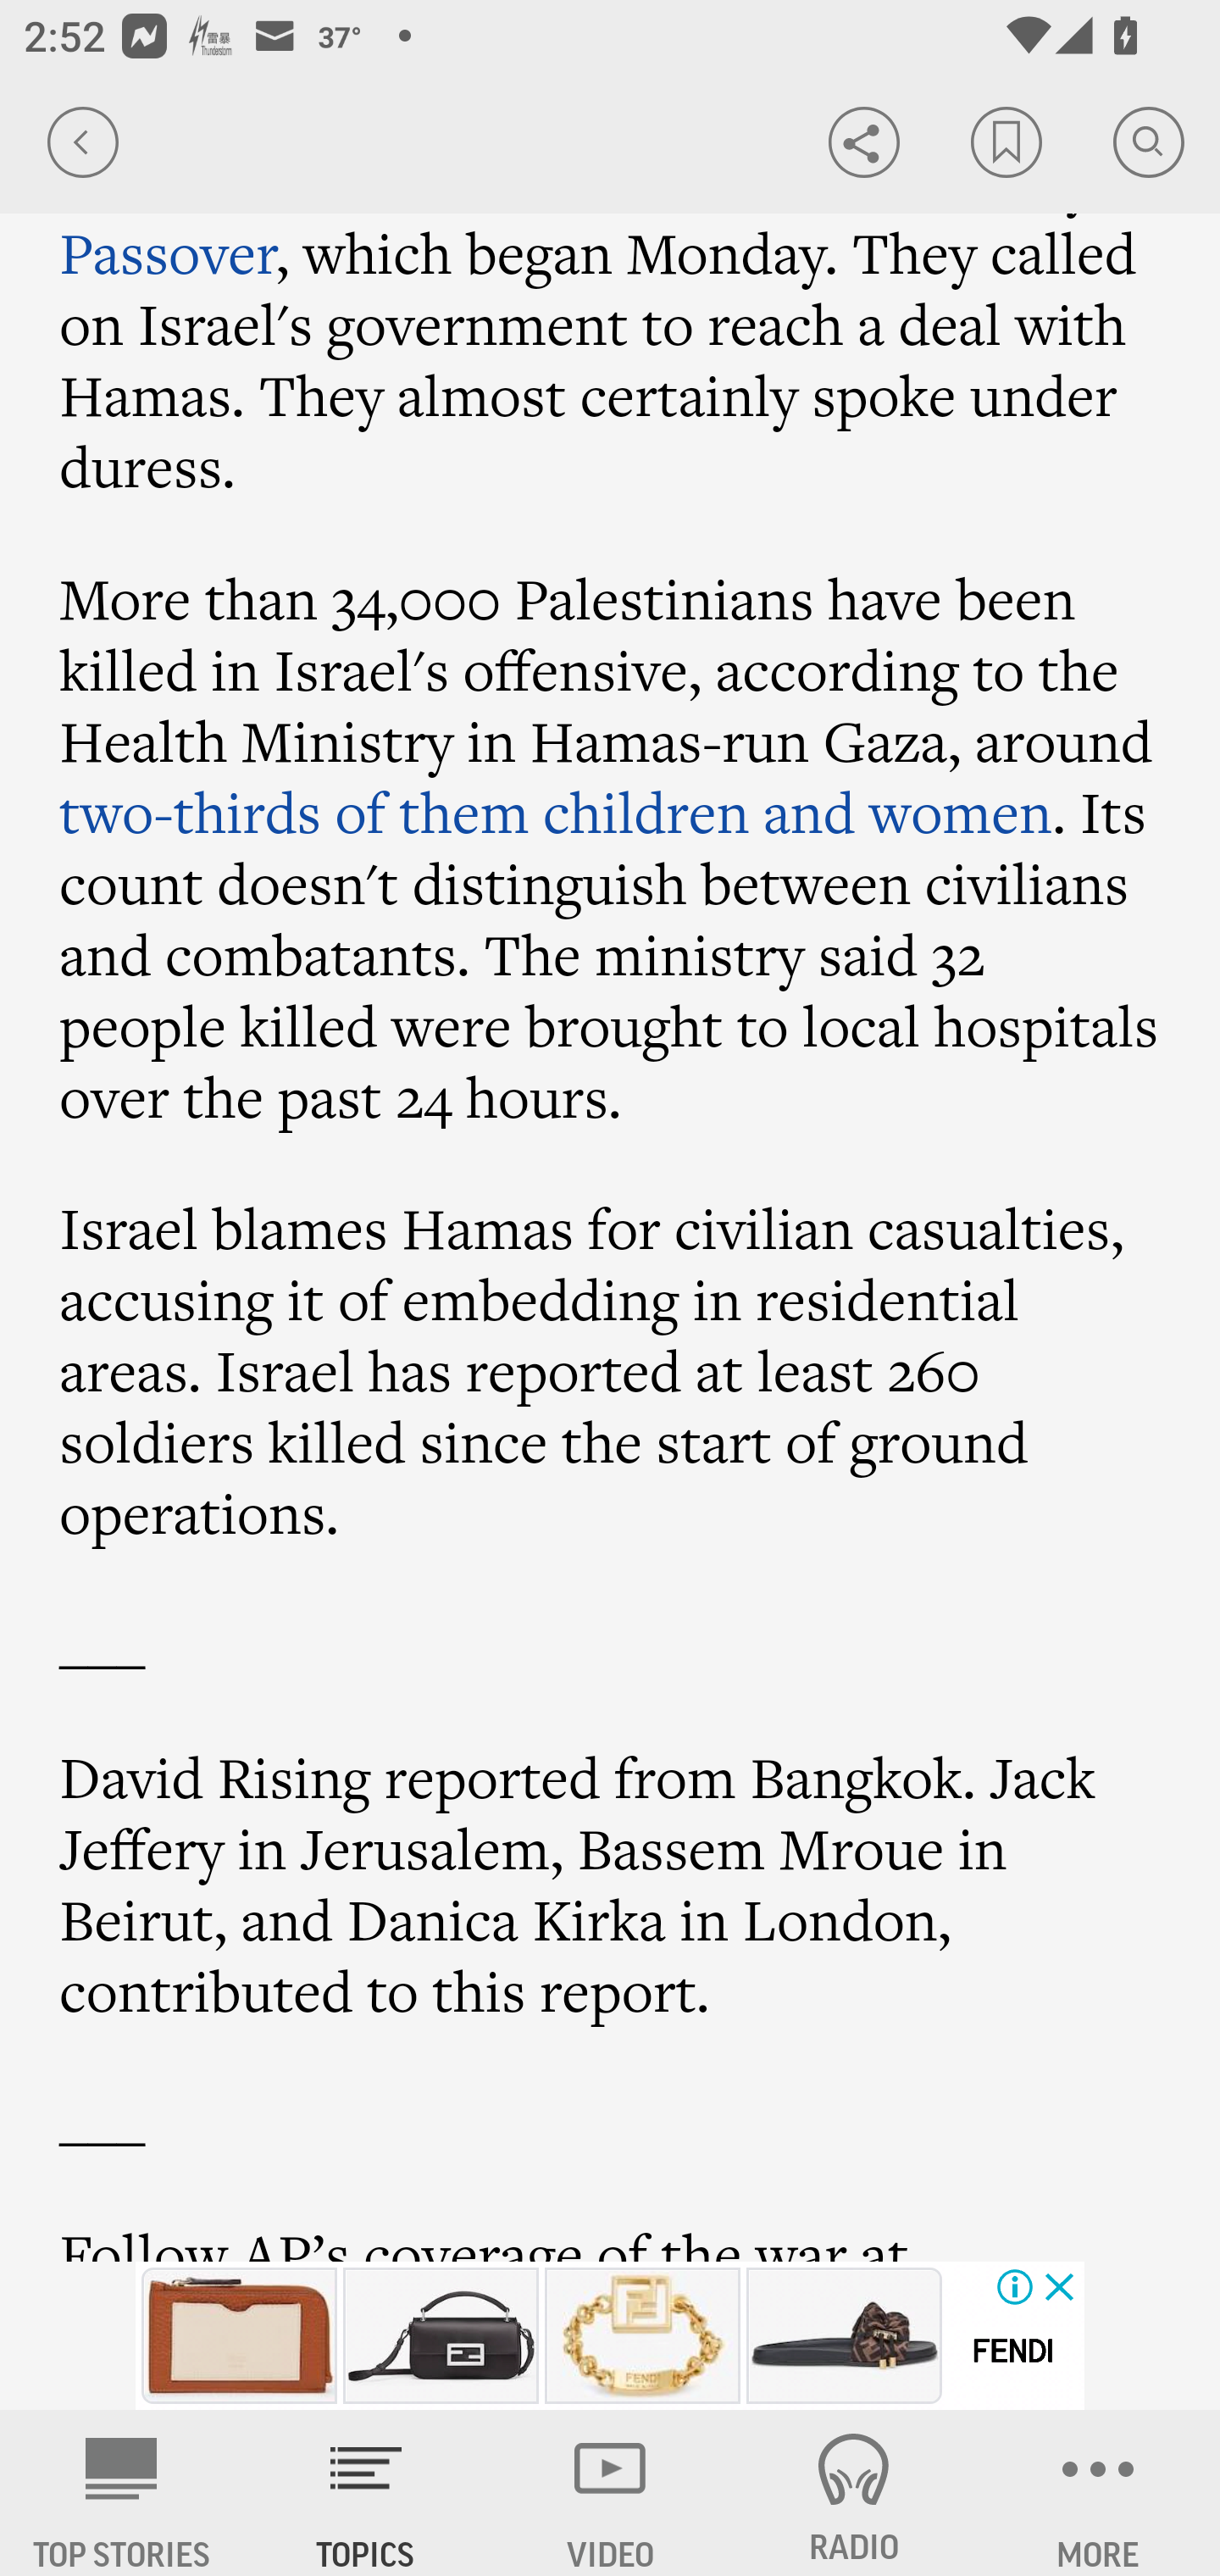 The image size is (1220, 2576). I want to click on RADIO, so click(854, 2493).